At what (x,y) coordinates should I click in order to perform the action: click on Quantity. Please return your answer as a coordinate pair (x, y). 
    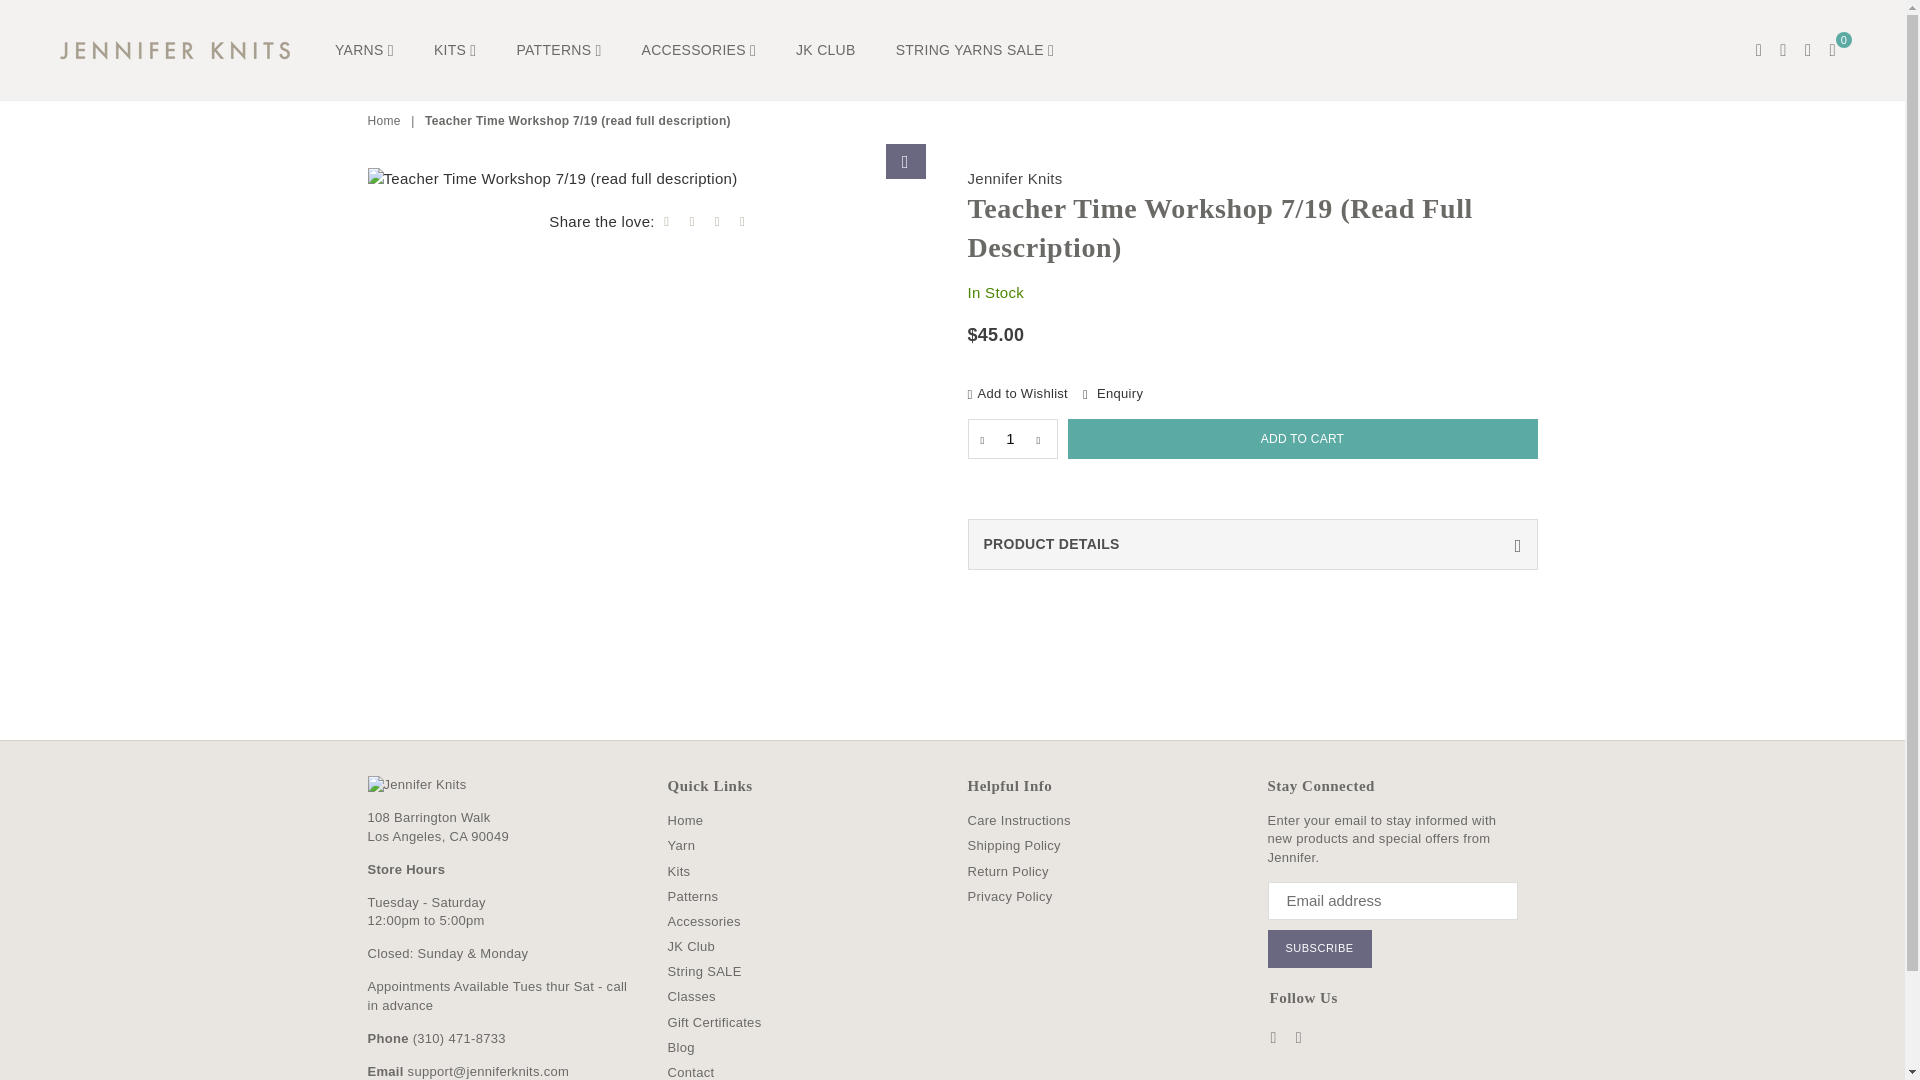
    Looking at the image, I should click on (1012, 439).